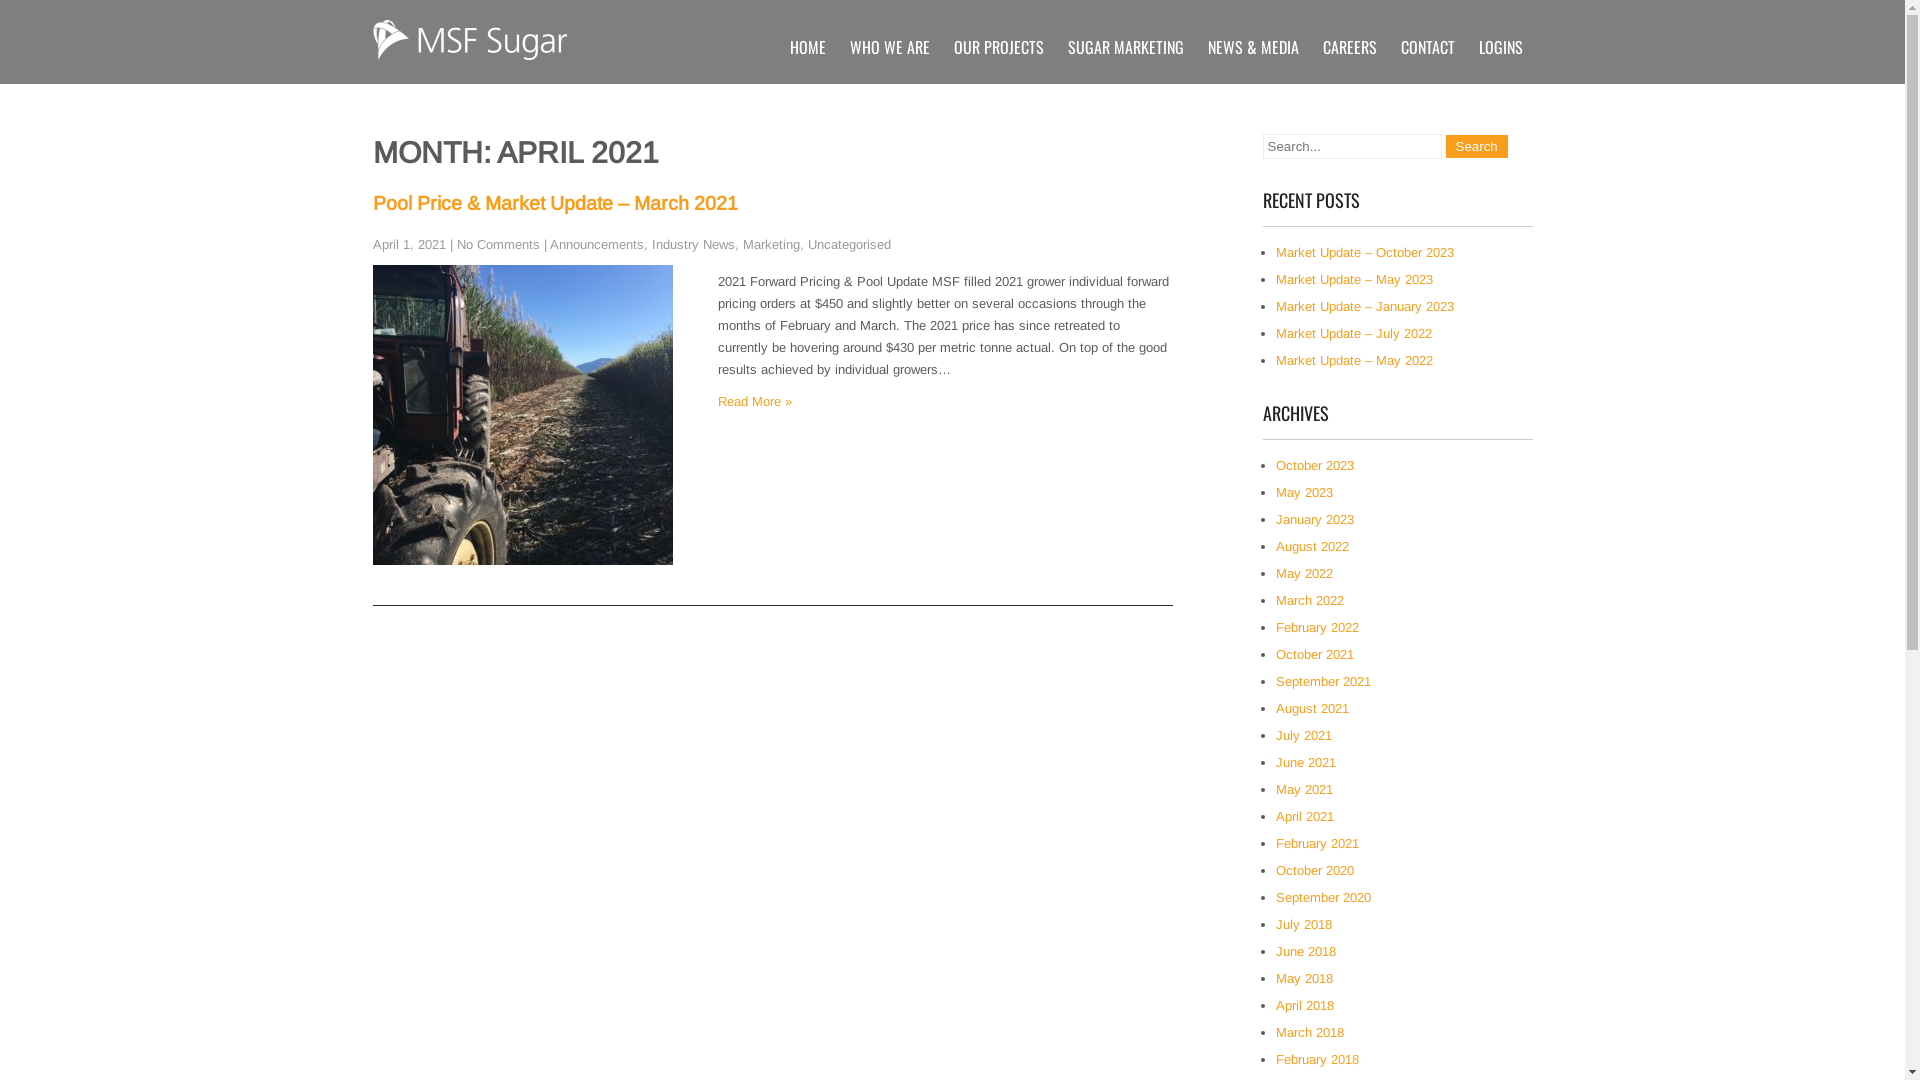  Describe the element at coordinates (1349, 47) in the screenshot. I see `CAREERS` at that location.